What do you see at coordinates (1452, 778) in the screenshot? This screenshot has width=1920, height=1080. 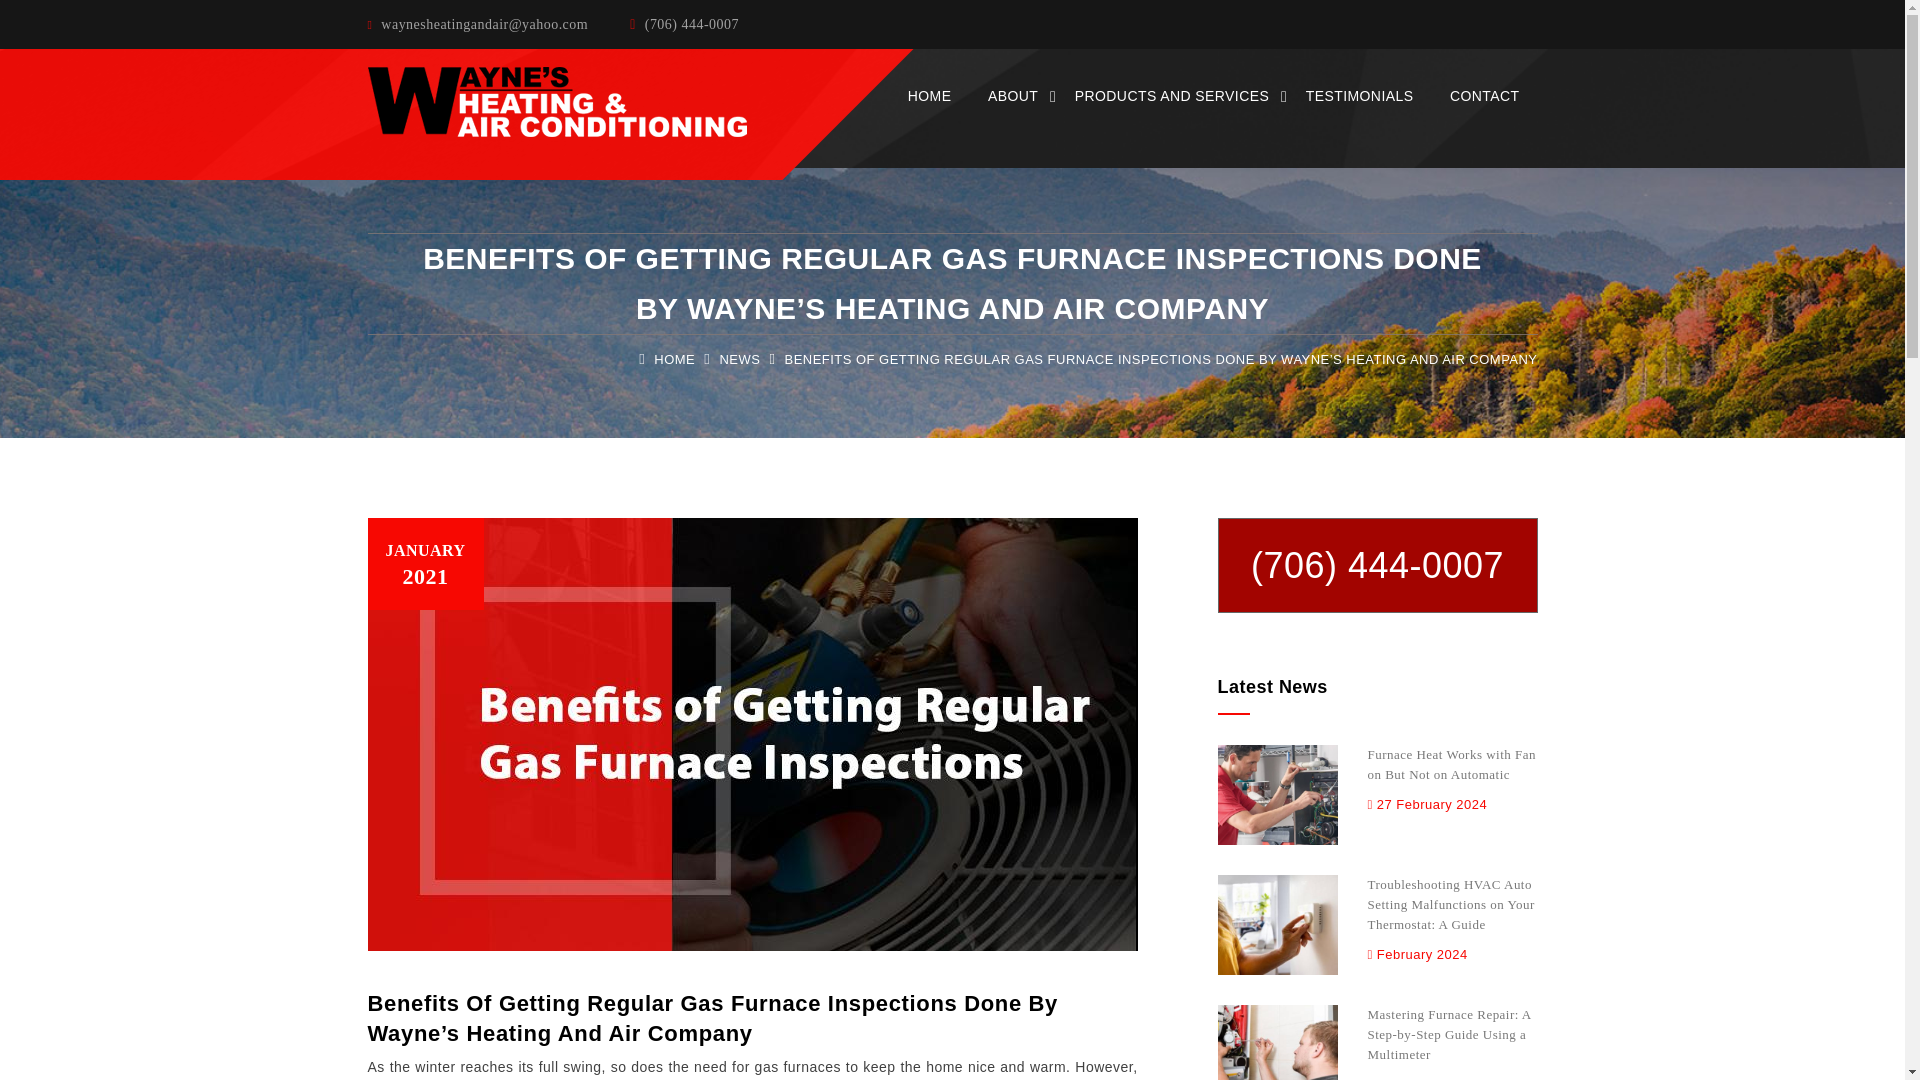 I see `Furnace Heat Works with Fan on But Not on Automatic` at bounding box center [1452, 778].